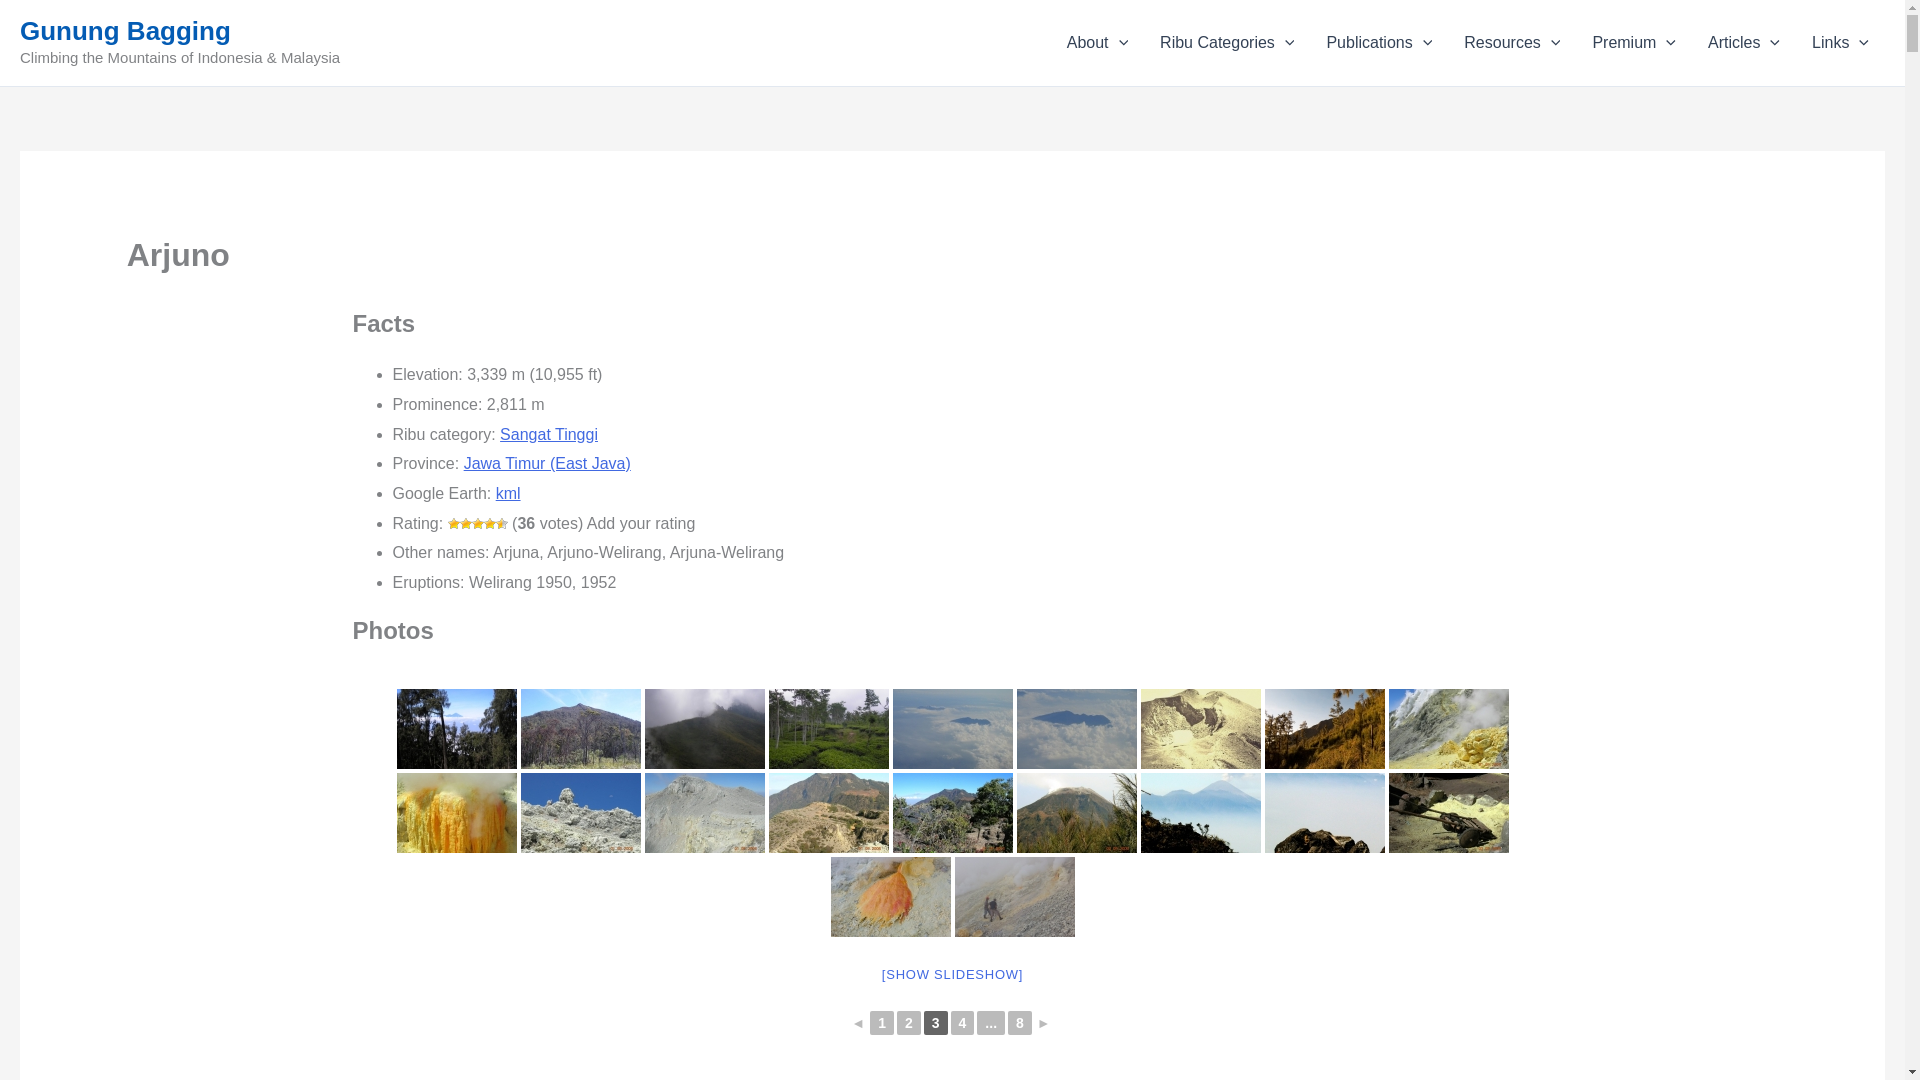 The height and width of the screenshot is (1080, 1920). What do you see at coordinates (1634, 43) in the screenshot?
I see `Premium` at bounding box center [1634, 43].